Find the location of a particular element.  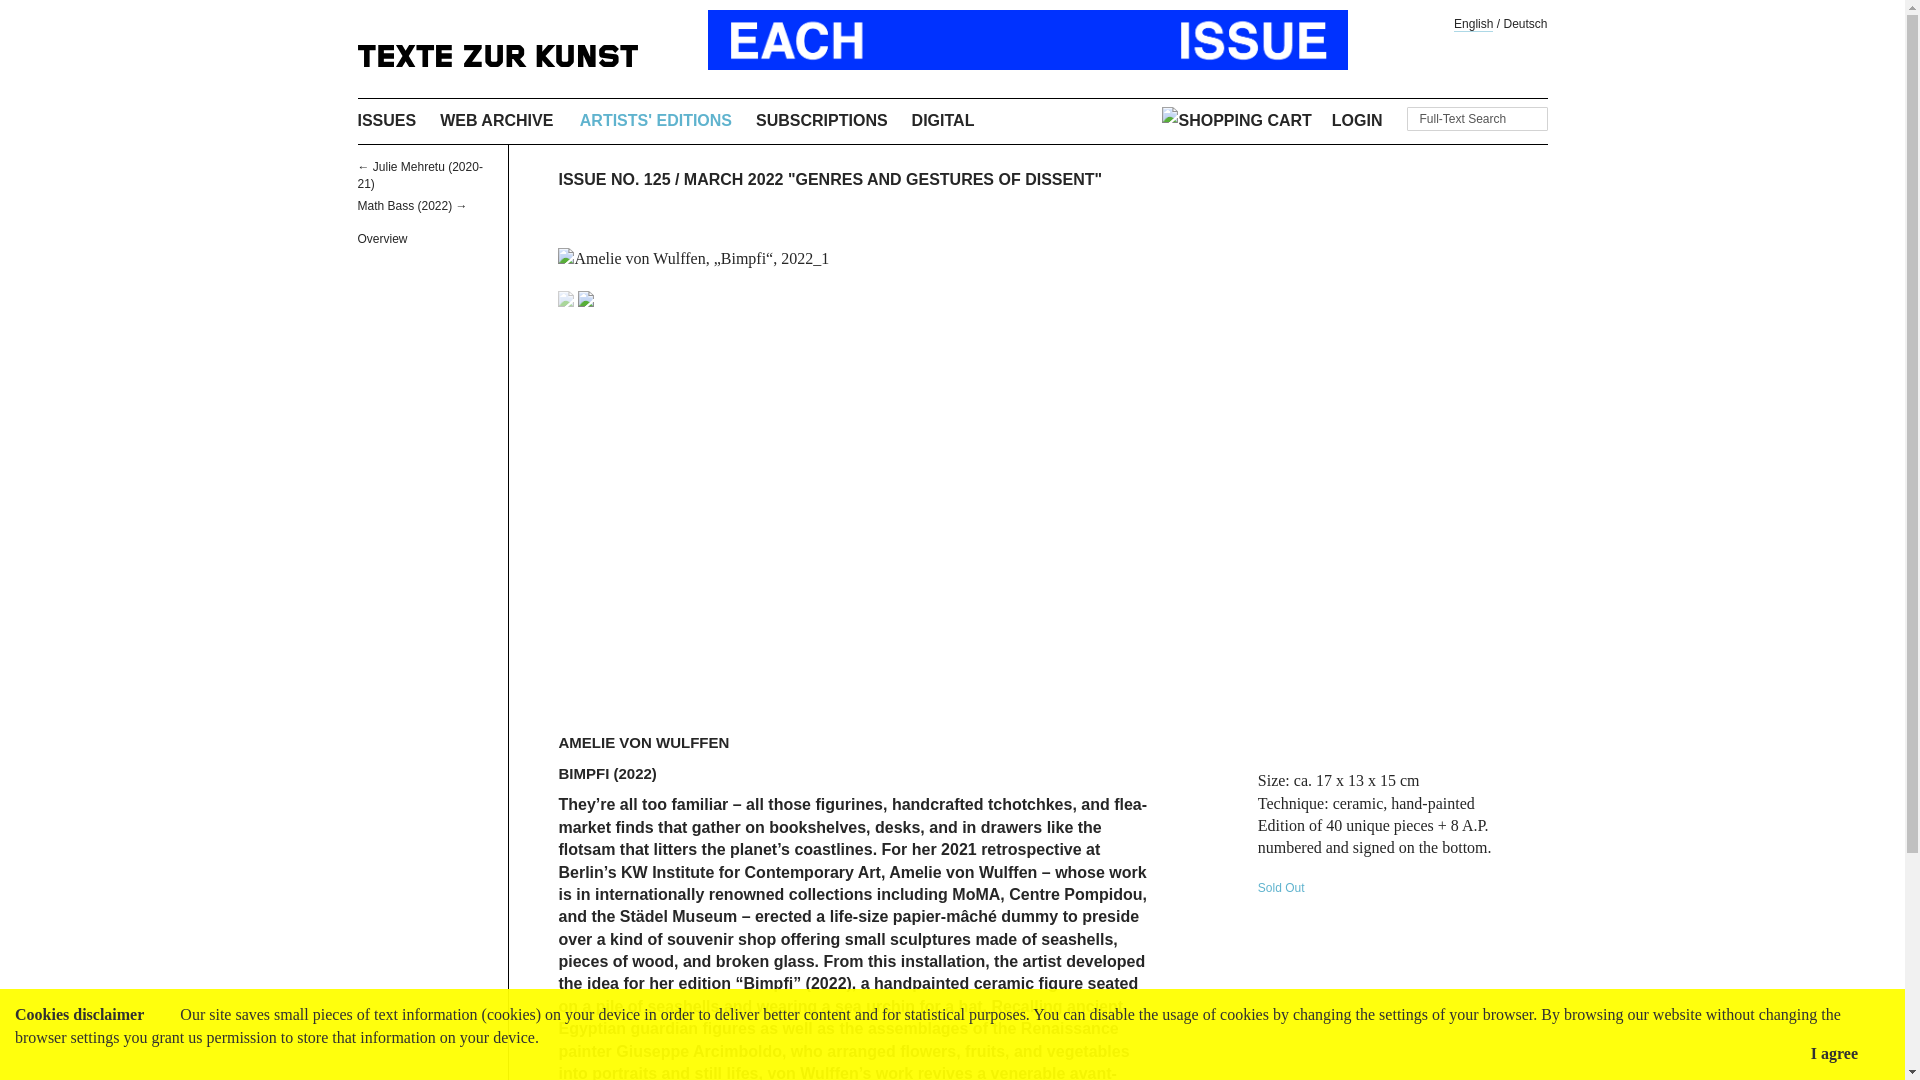

I agree is located at coordinates (1834, 1054).